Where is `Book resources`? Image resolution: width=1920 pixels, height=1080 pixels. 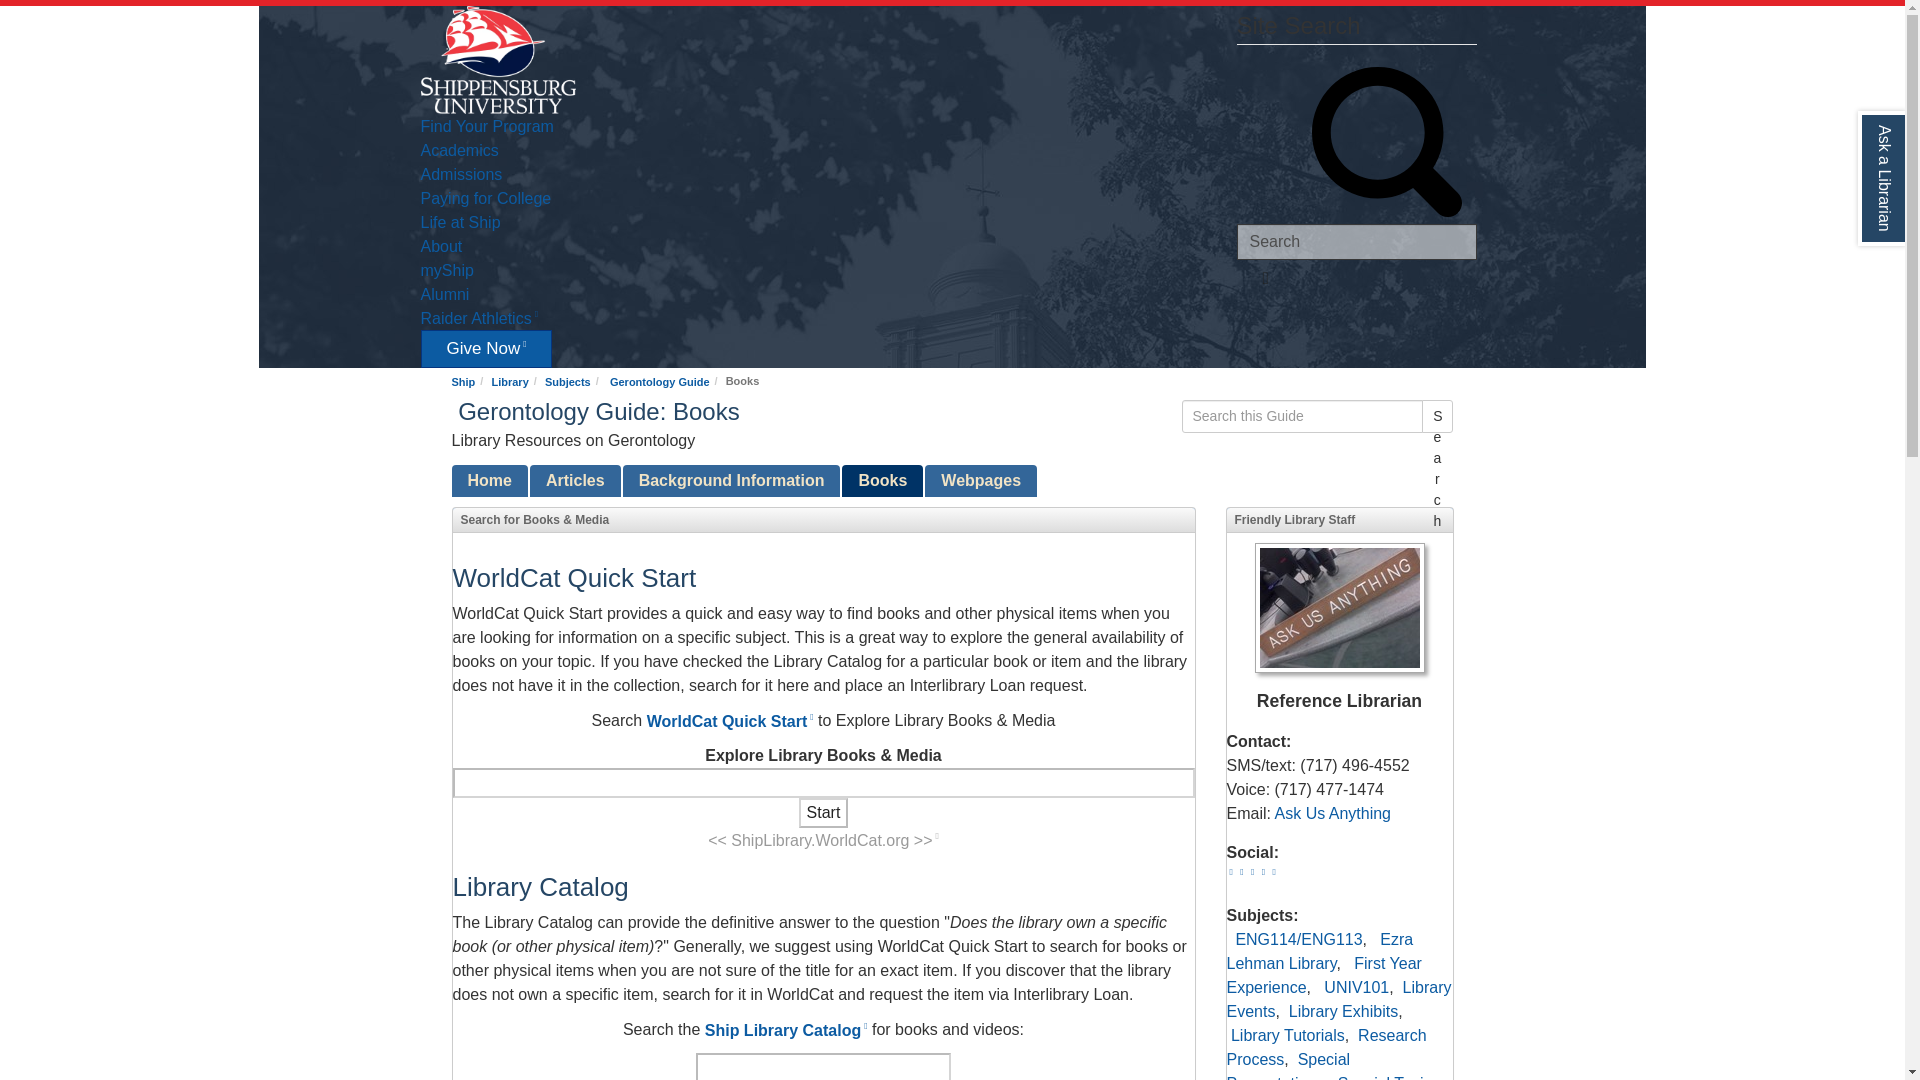
Book resources is located at coordinates (882, 480).